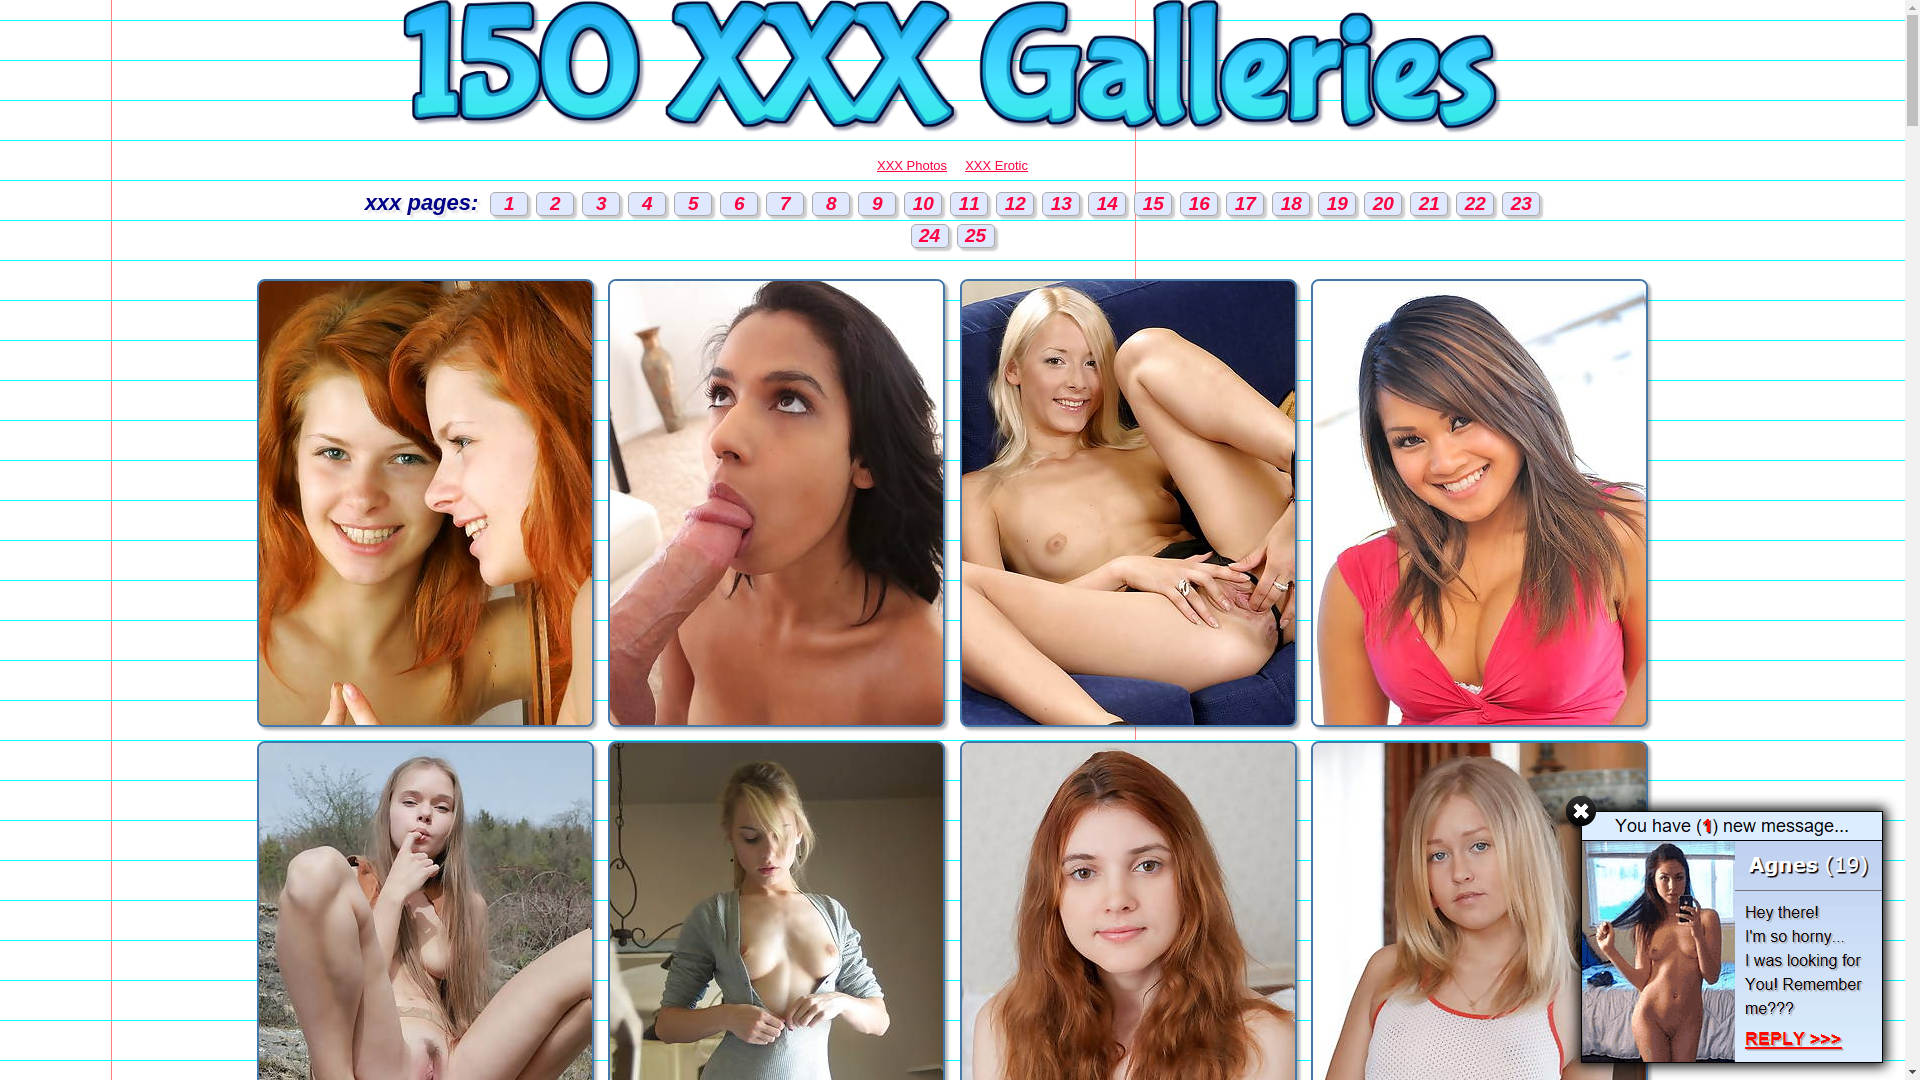  I want to click on 17, so click(1245, 204).